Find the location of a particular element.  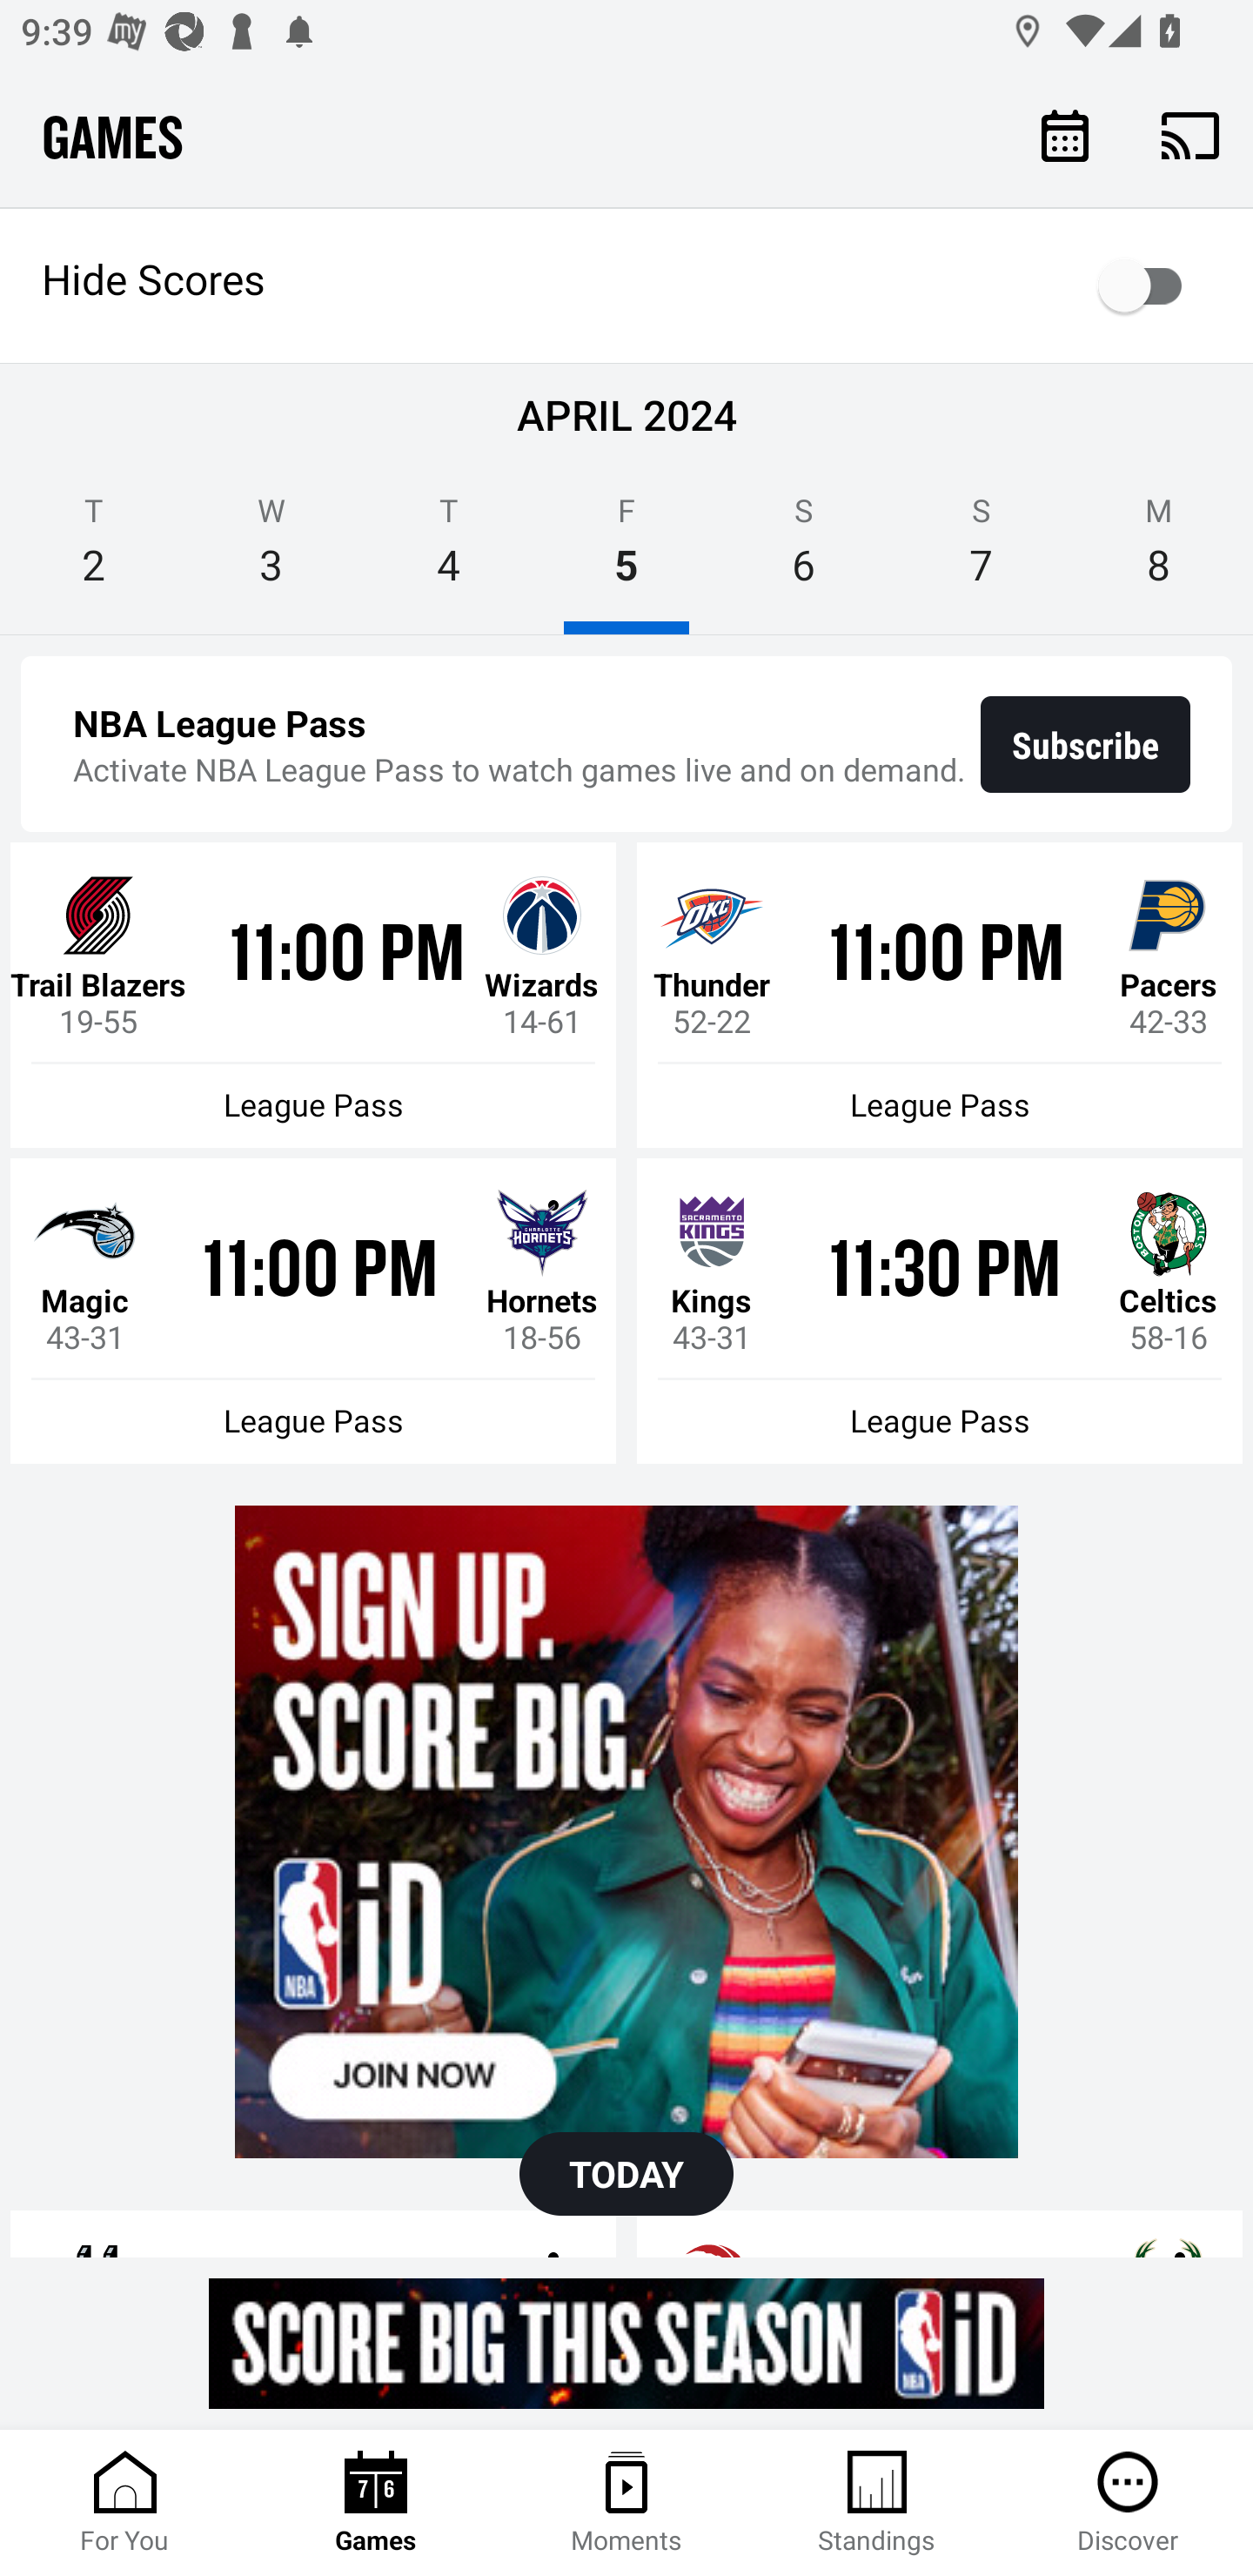

T 2 is located at coordinates (94, 550).